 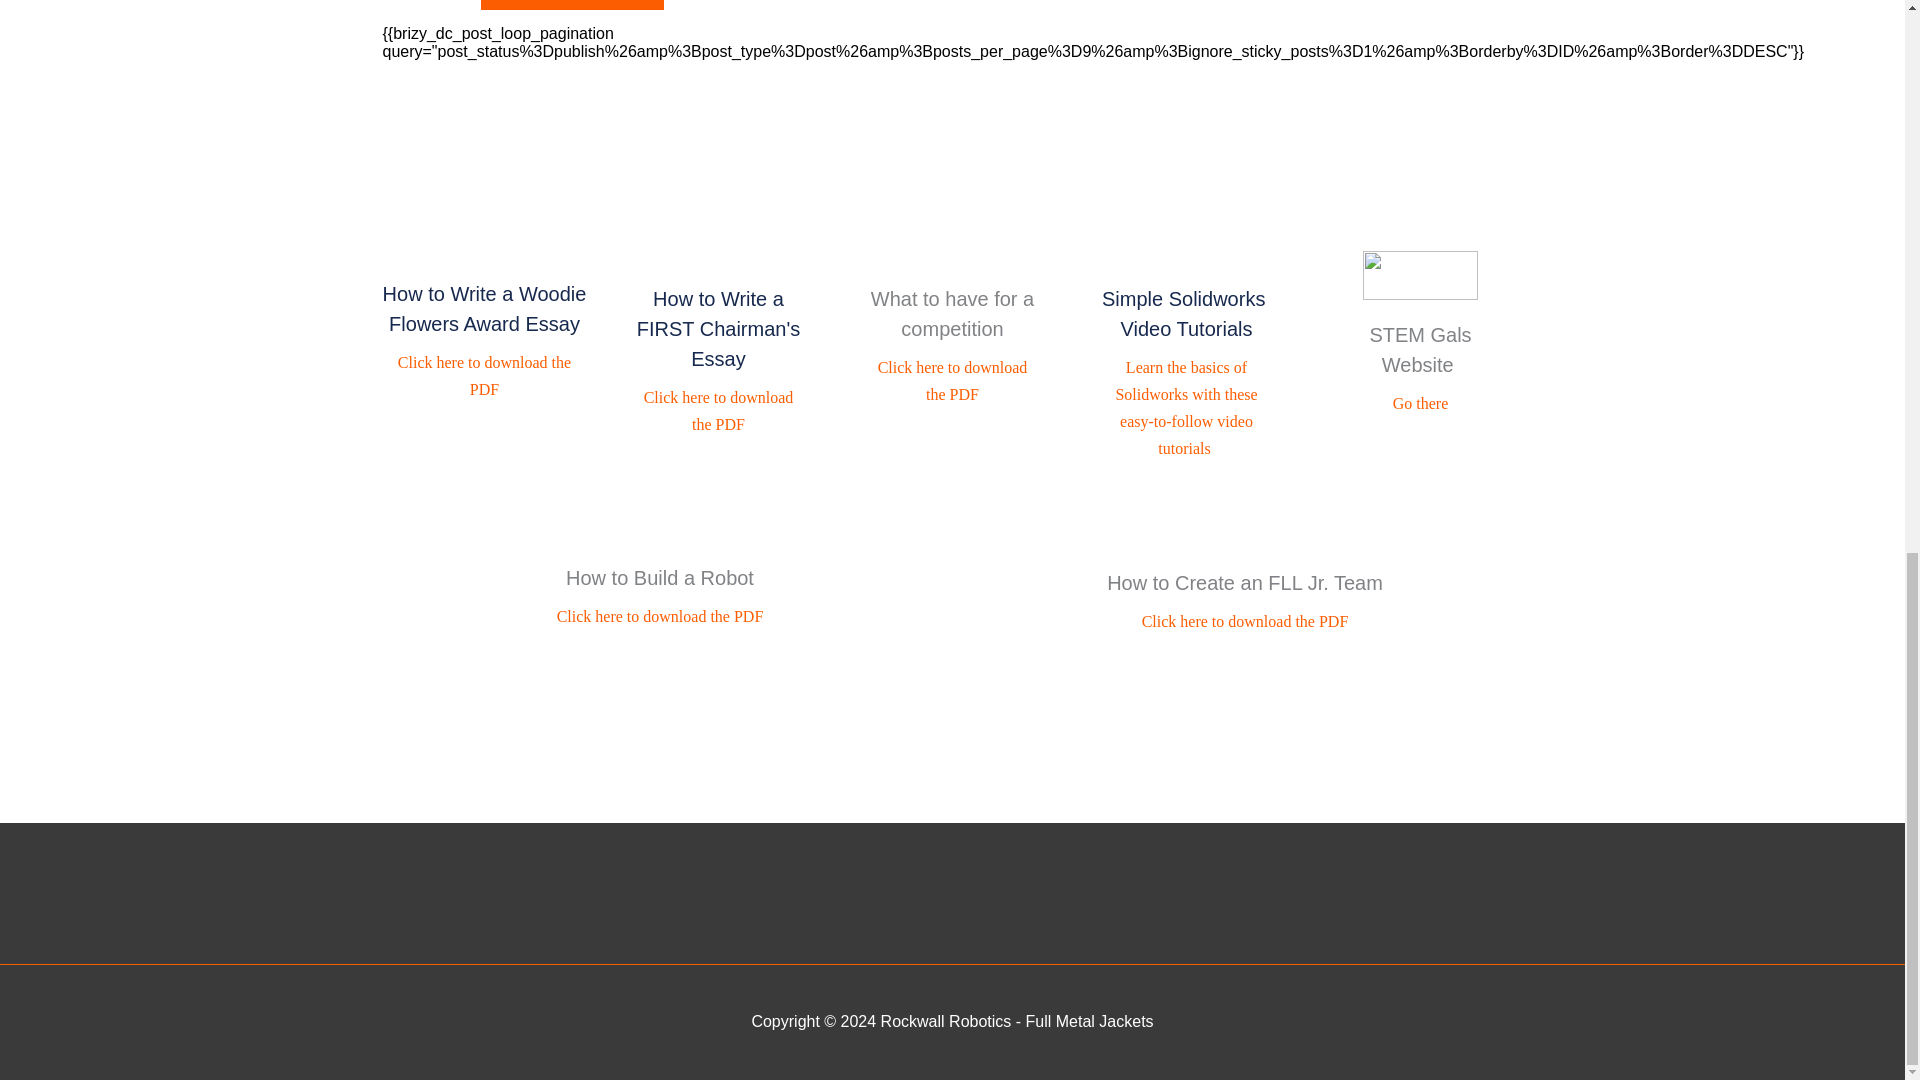 I want to click on Click here to download the PDF, so click(x=1246, y=621).